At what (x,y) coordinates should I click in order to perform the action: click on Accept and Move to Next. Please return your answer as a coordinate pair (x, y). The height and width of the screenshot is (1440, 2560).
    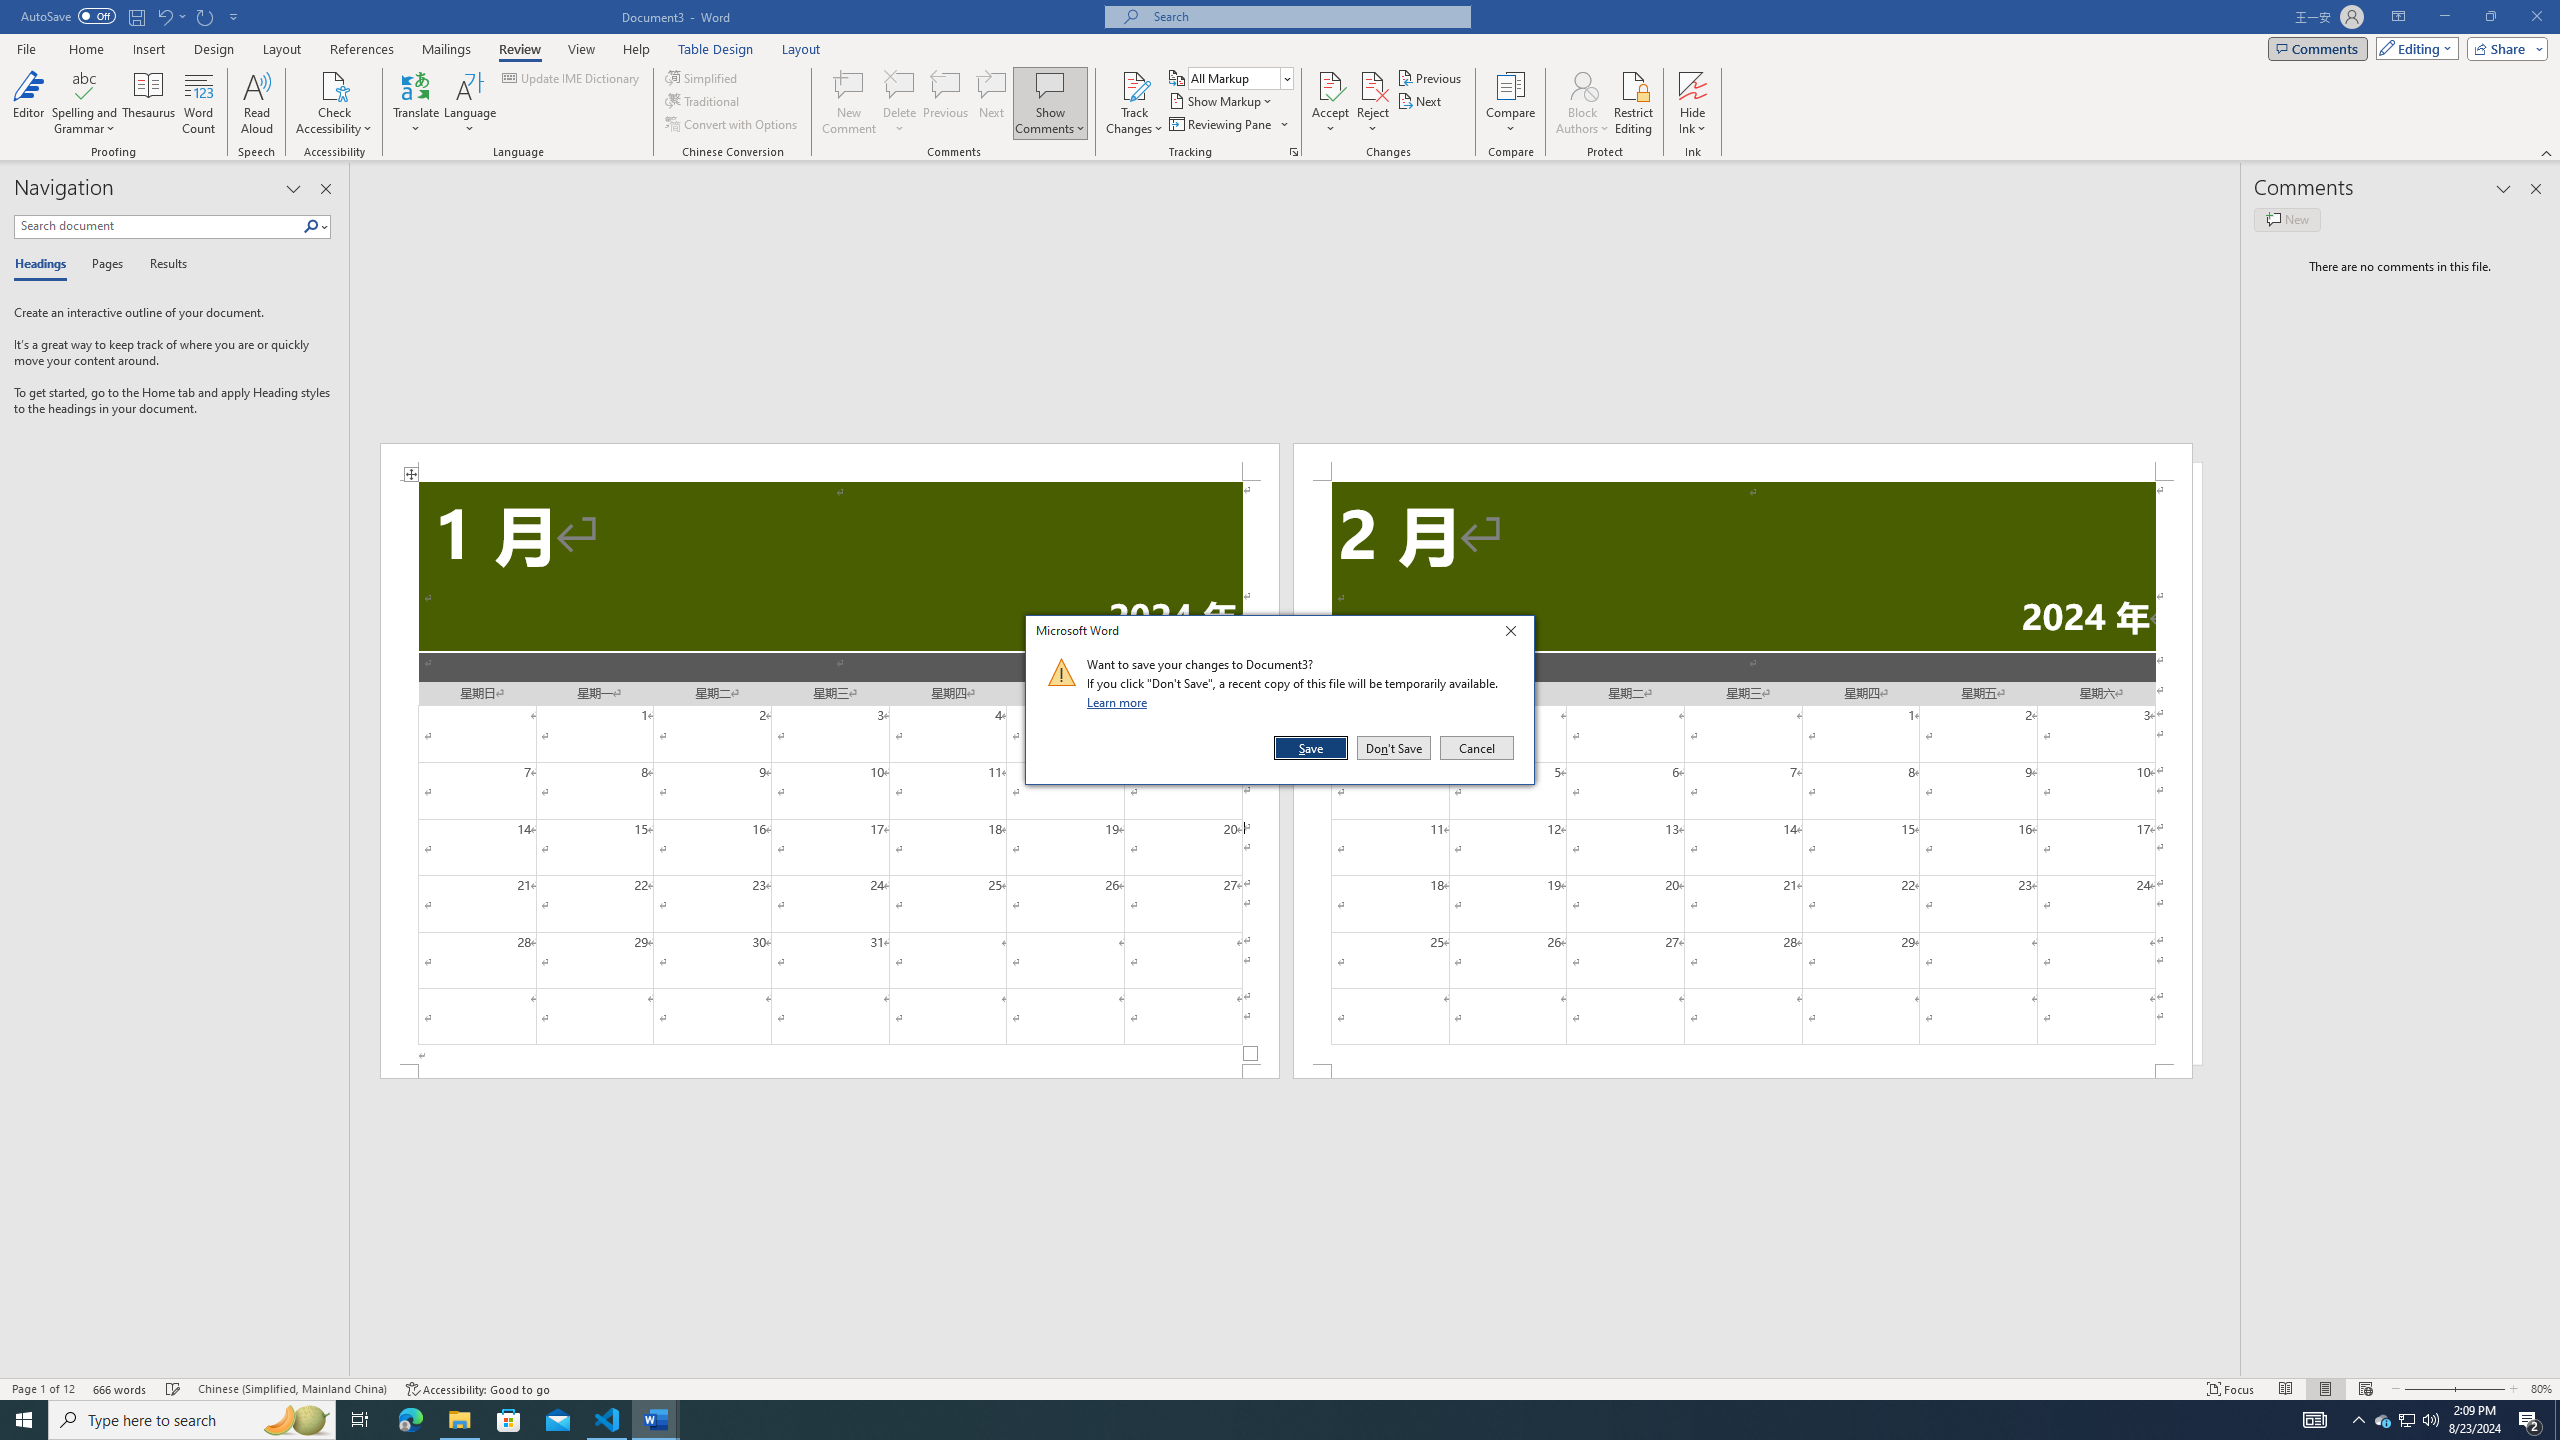
    Looking at the image, I should click on (1330, 85).